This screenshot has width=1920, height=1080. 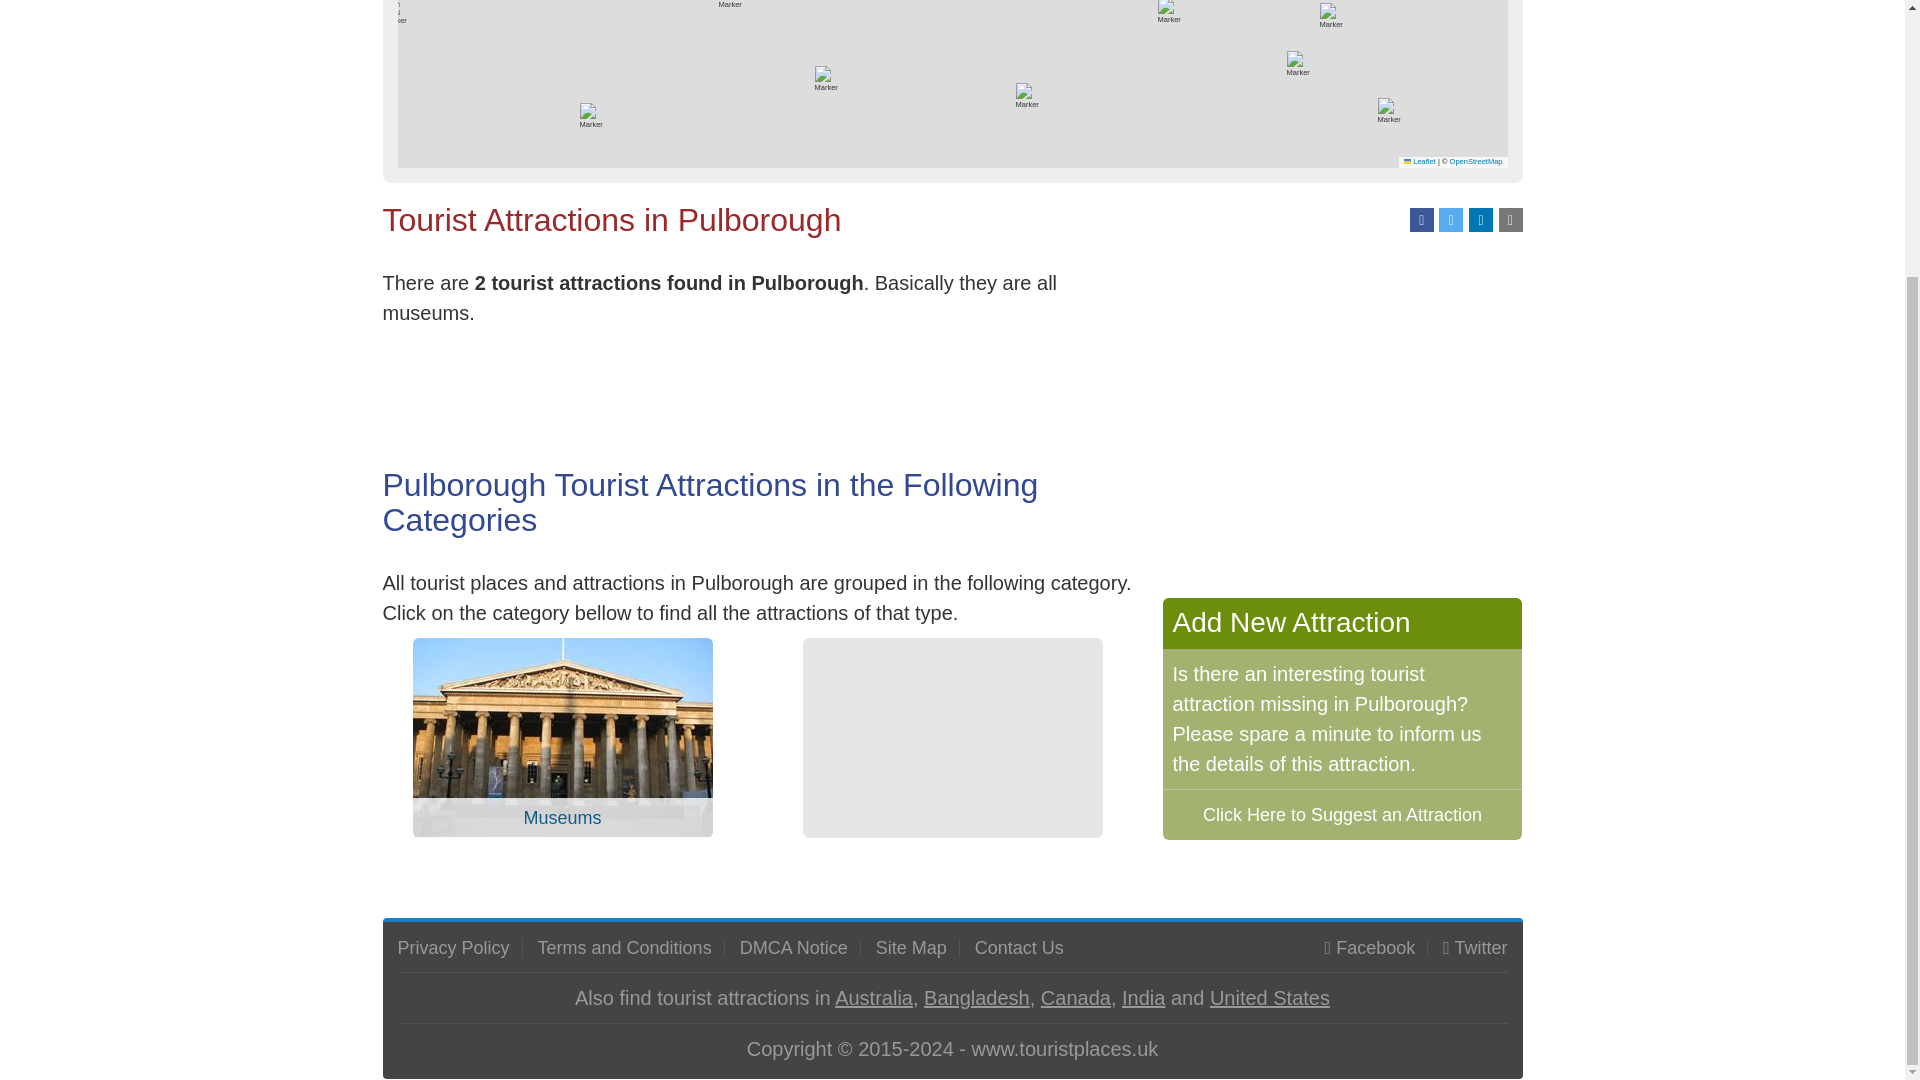 What do you see at coordinates (624, 948) in the screenshot?
I see `Terms and Conditions` at bounding box center [624, 948].